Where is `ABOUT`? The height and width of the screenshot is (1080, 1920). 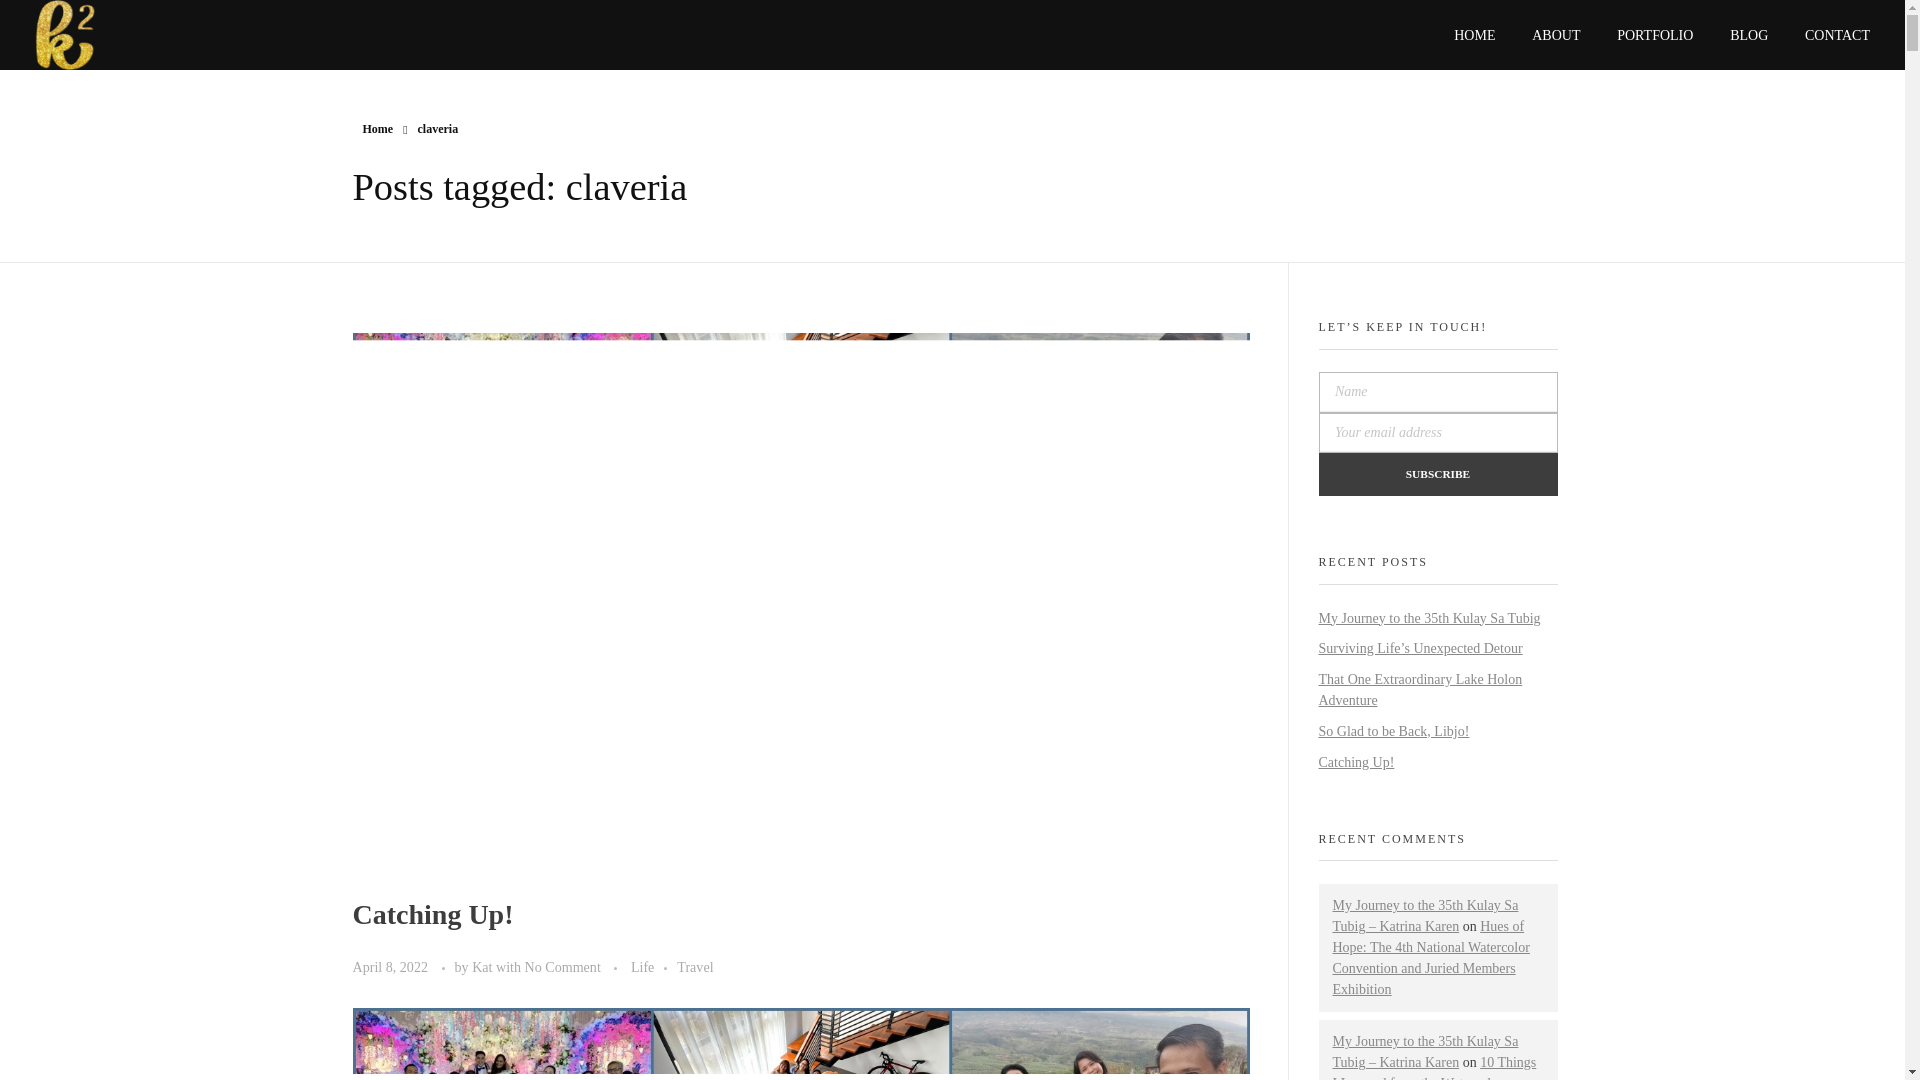 ABOUT is located at coordinates (1556, 18).